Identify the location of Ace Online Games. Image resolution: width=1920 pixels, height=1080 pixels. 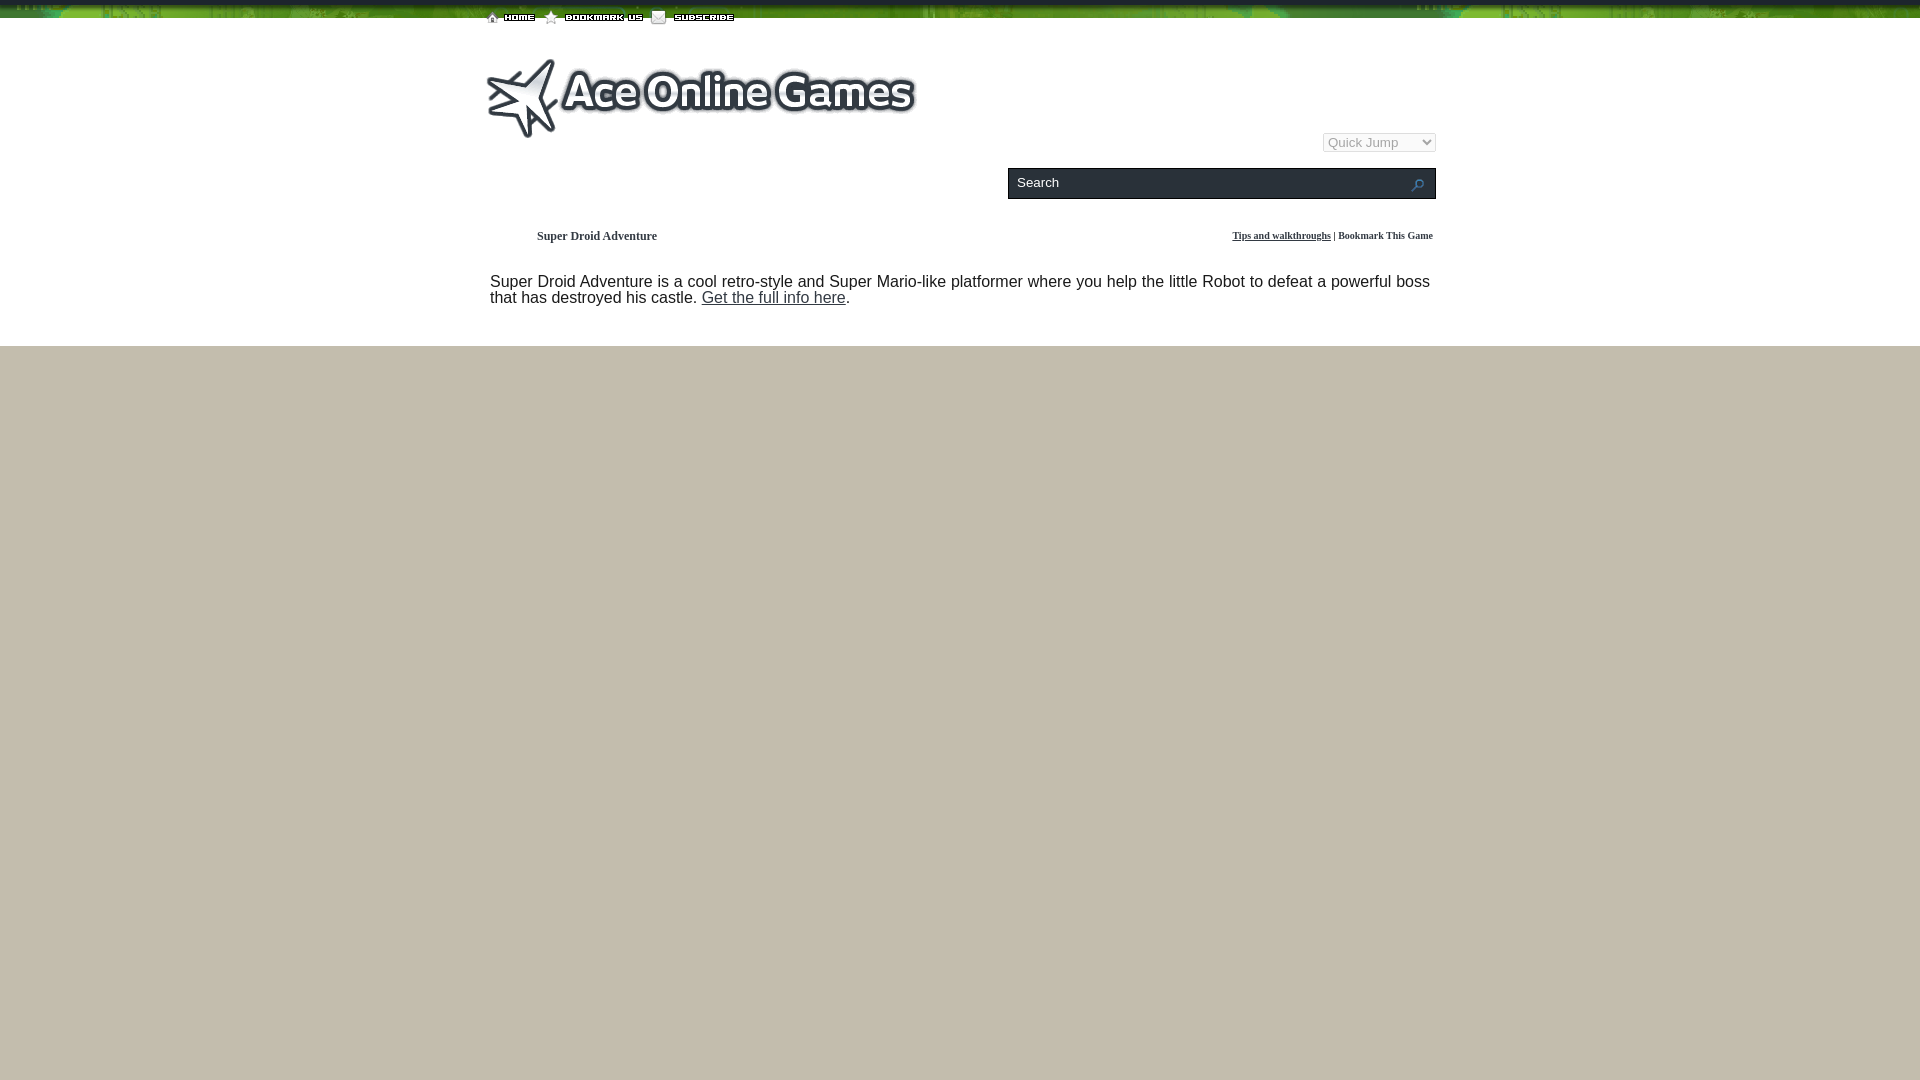
(702, 132).